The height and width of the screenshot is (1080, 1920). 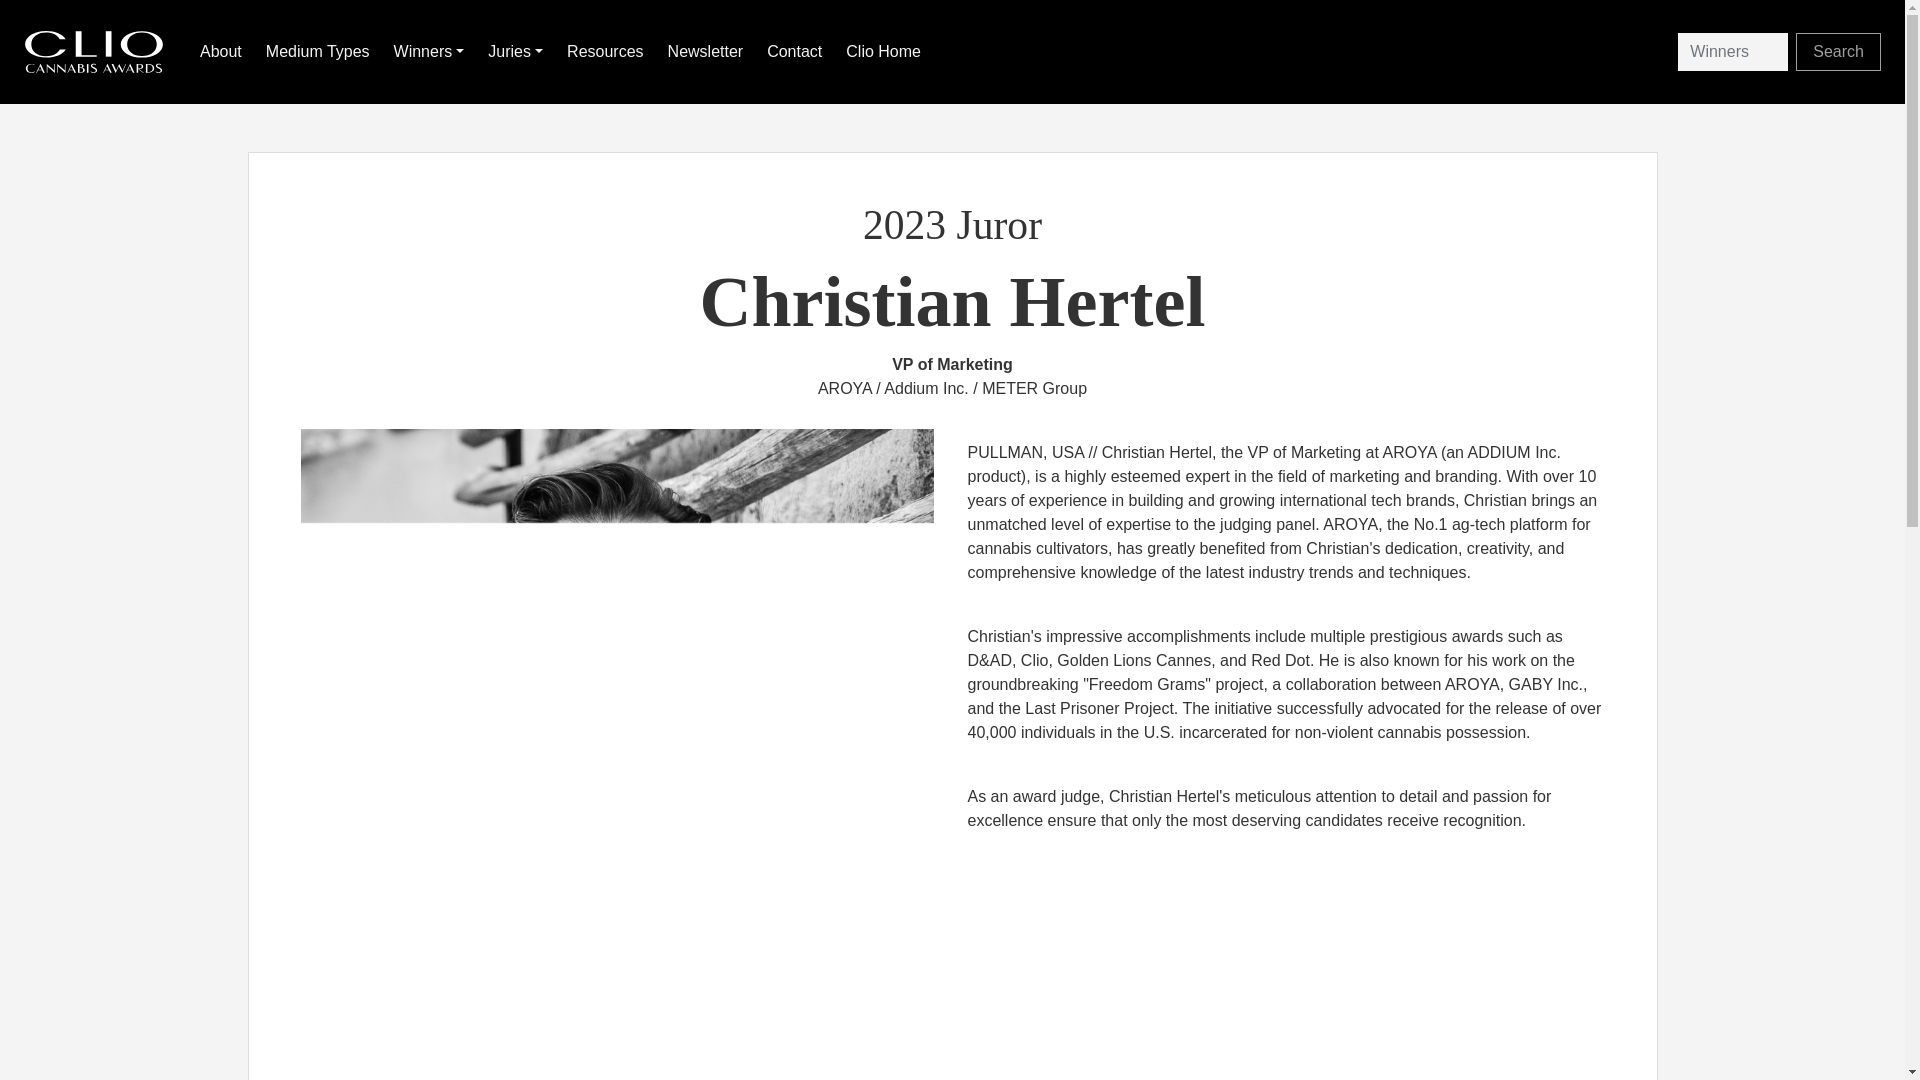 What do you see at coordinates (886, 52) in the screenshot?
I see `Clio Home` at bounding box center [886, 52].